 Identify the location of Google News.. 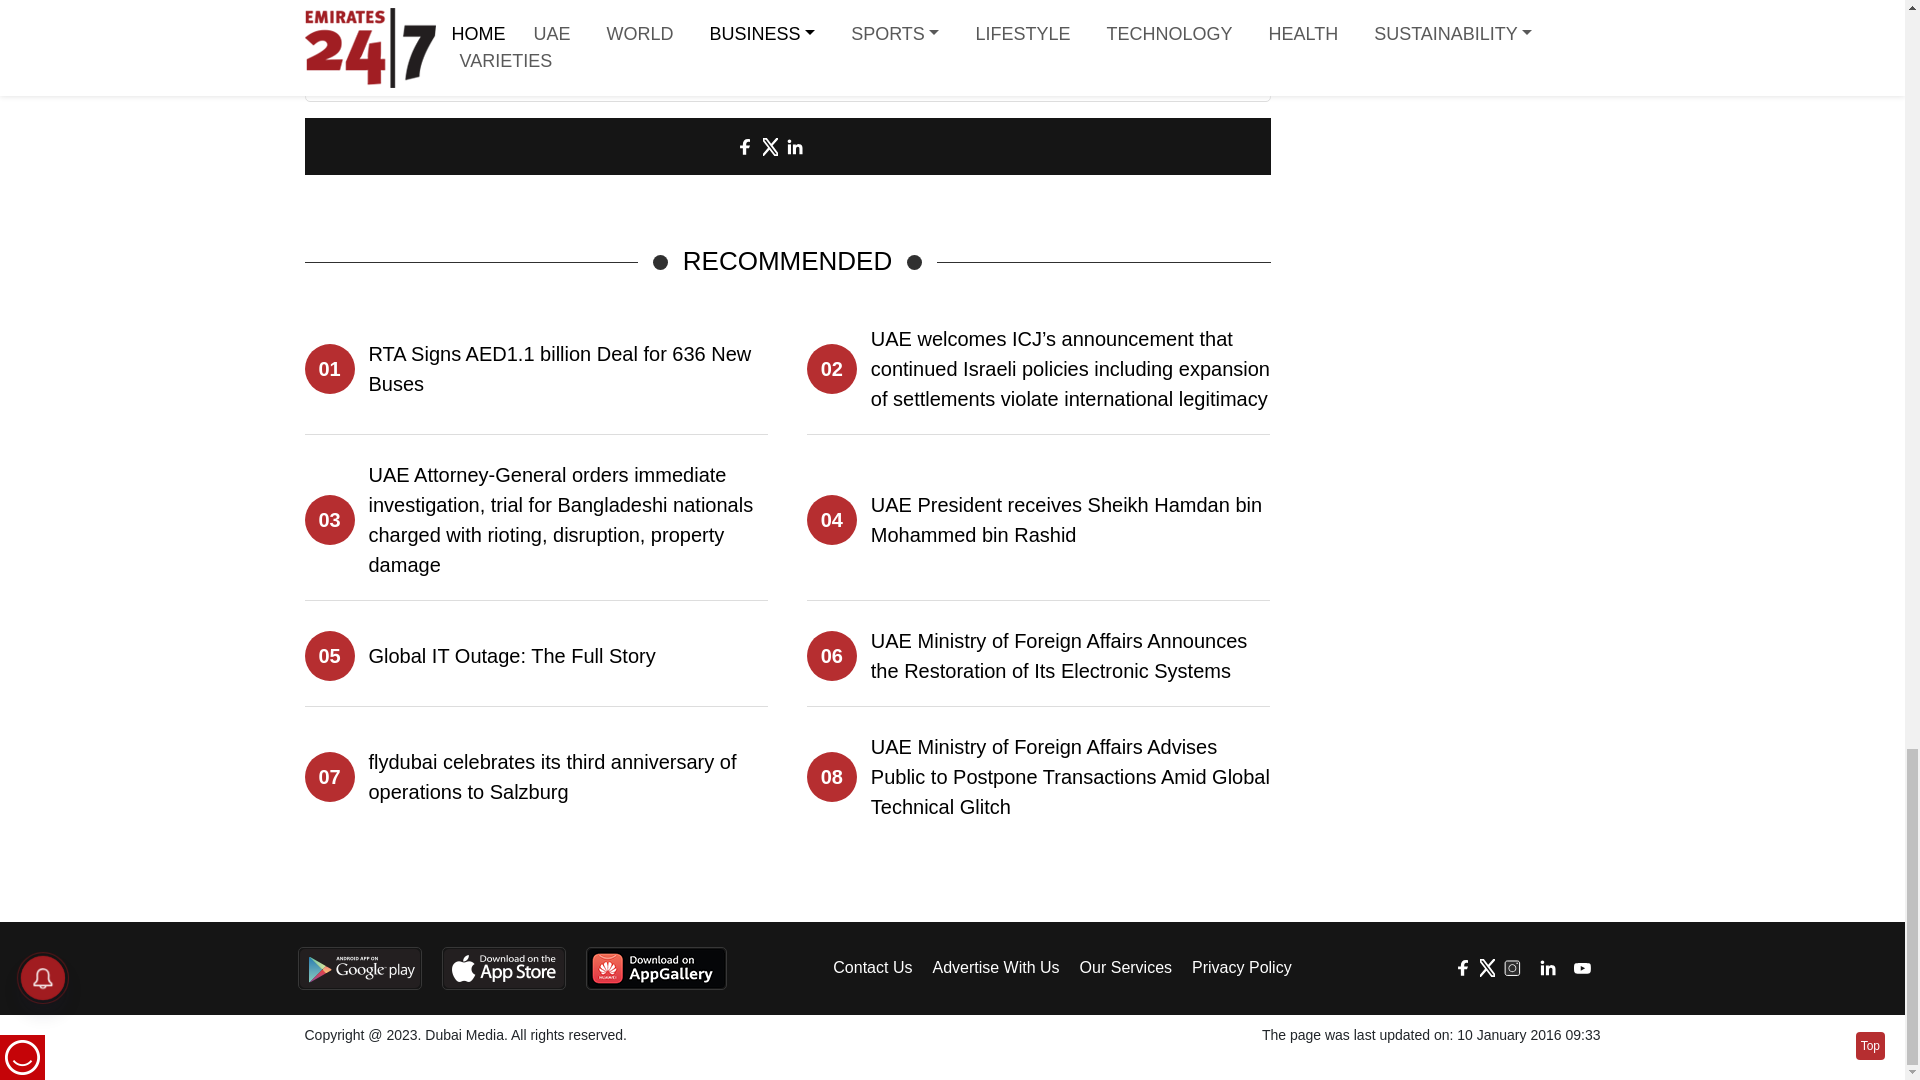
(928, 42).